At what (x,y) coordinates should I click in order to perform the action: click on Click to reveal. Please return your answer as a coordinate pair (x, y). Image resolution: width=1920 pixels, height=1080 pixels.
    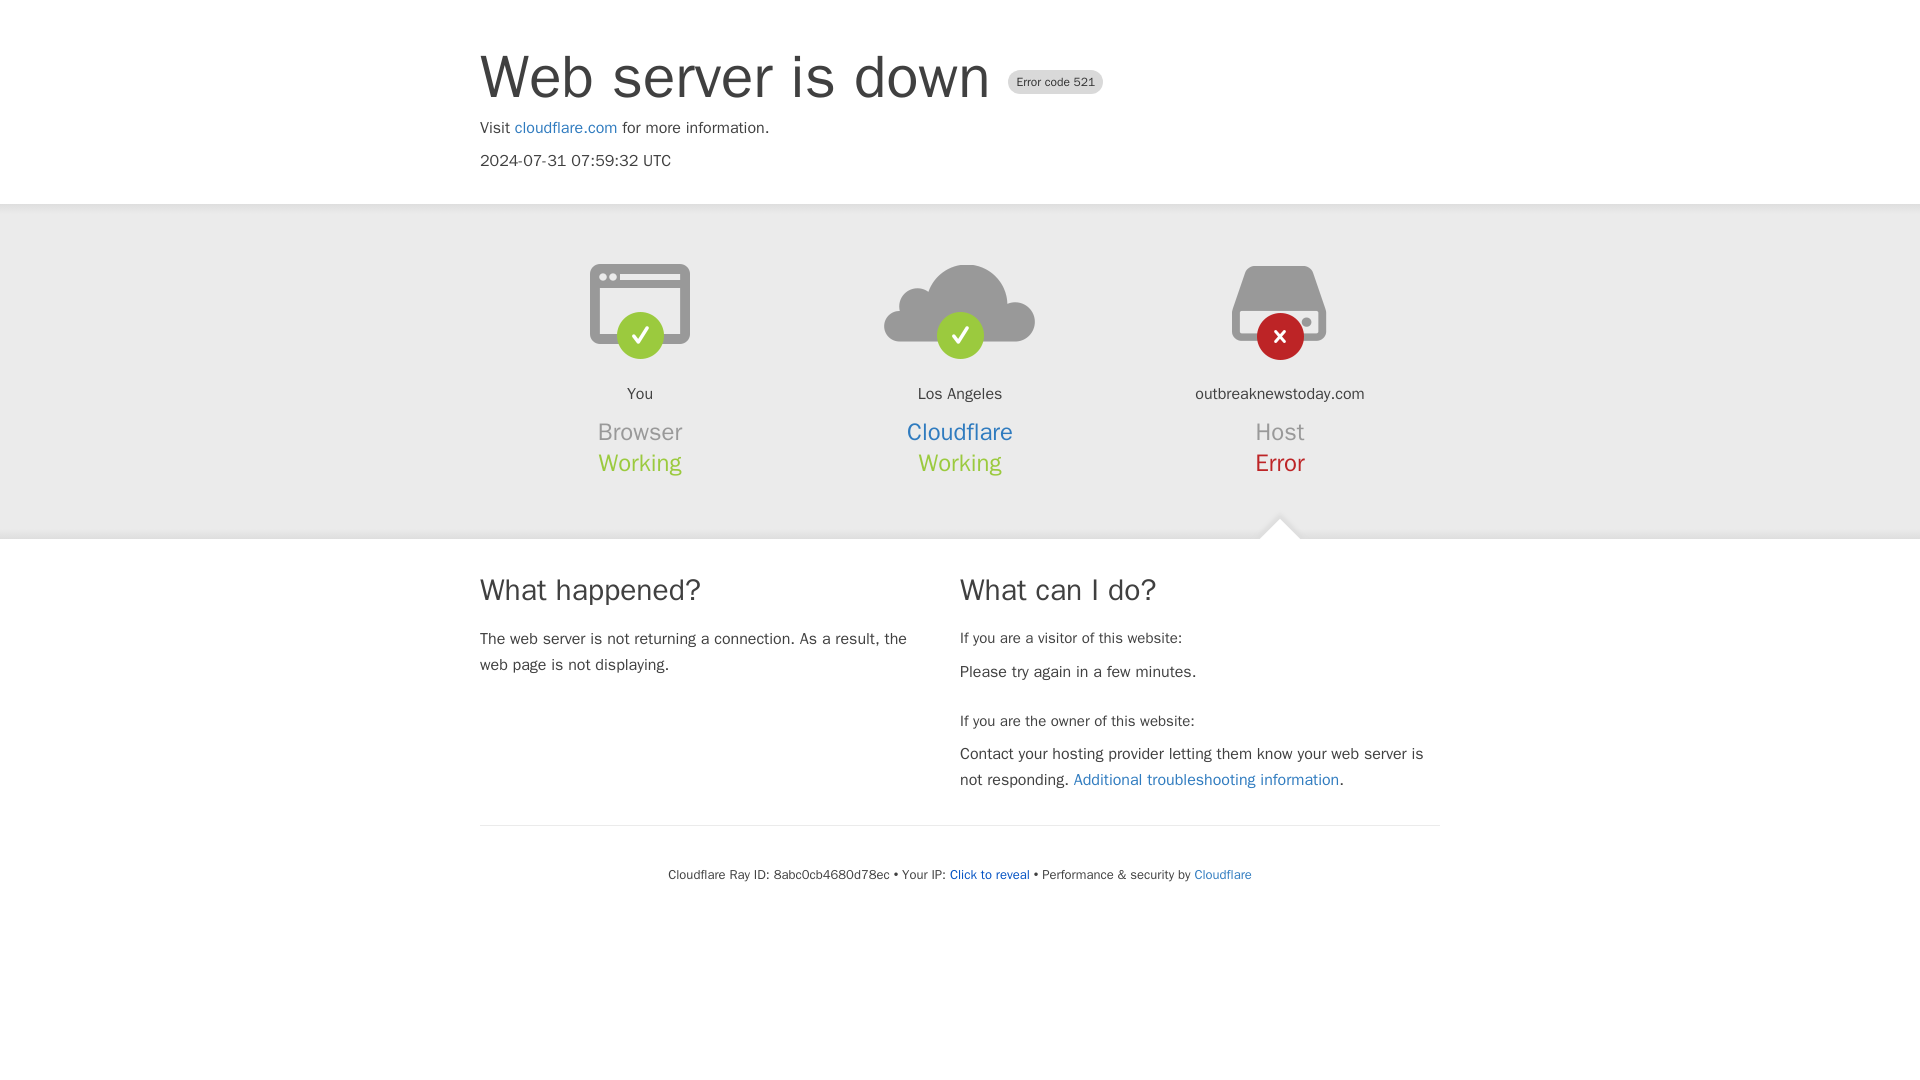
    Looking at the image, I should click on (990, 875).